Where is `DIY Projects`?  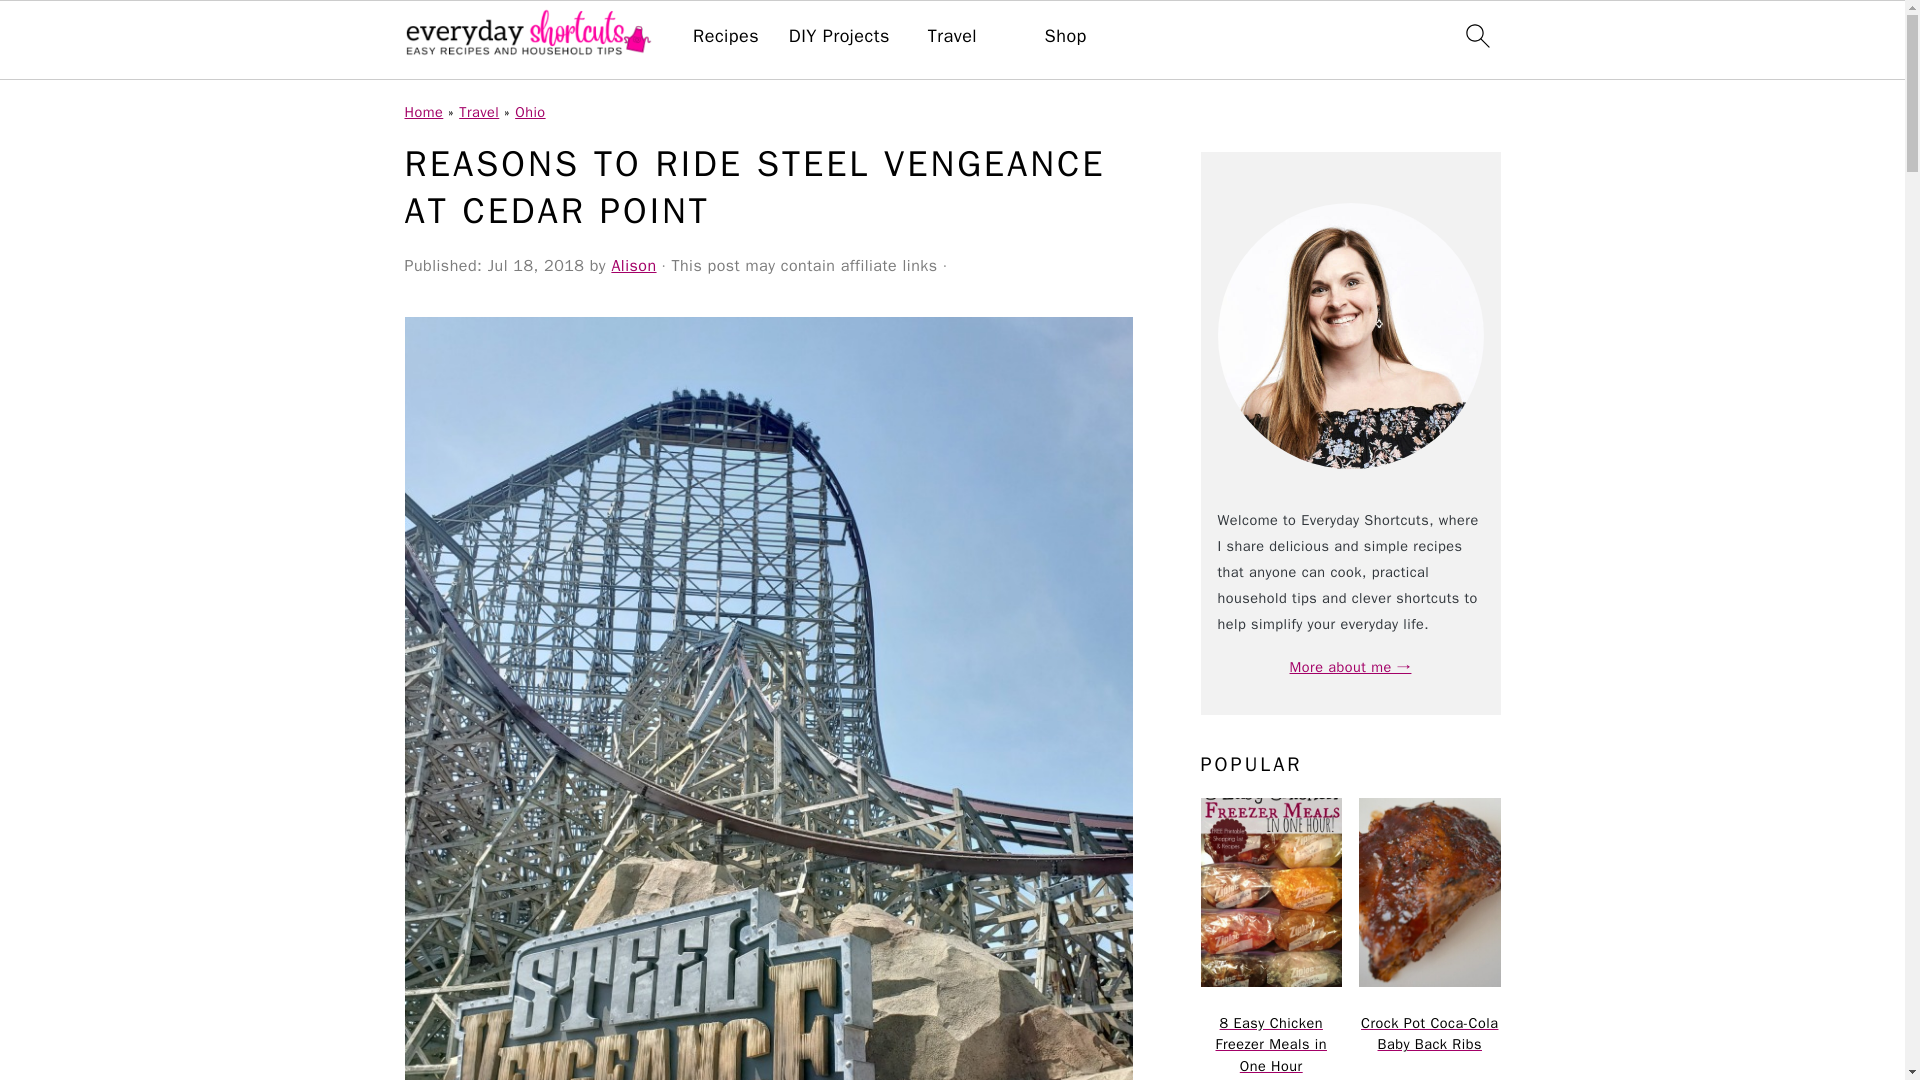
DIY Projects is located at coordinates (840, 36).